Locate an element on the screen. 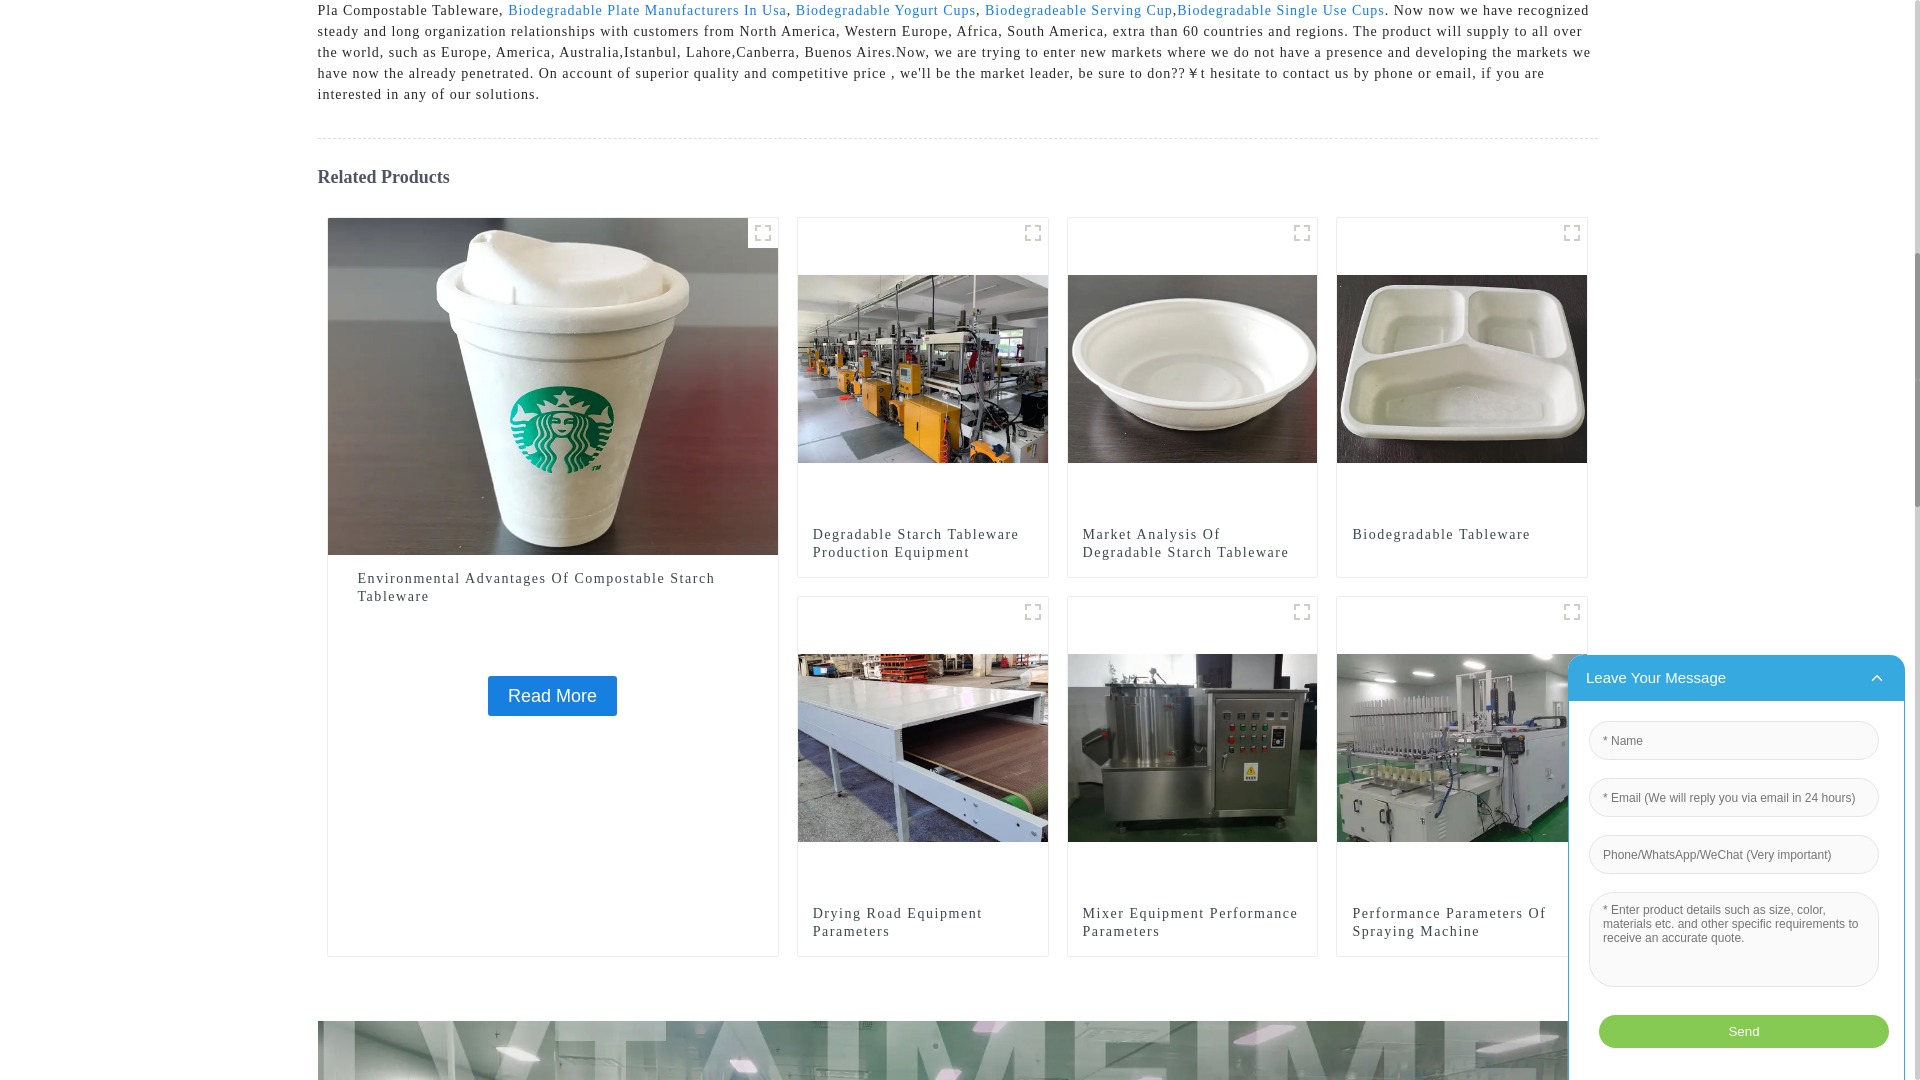 This screenshot has height=1080, width=1920. Environmental Advantages Of Compostable Starch Tableware is located at coordinates (552, 588).